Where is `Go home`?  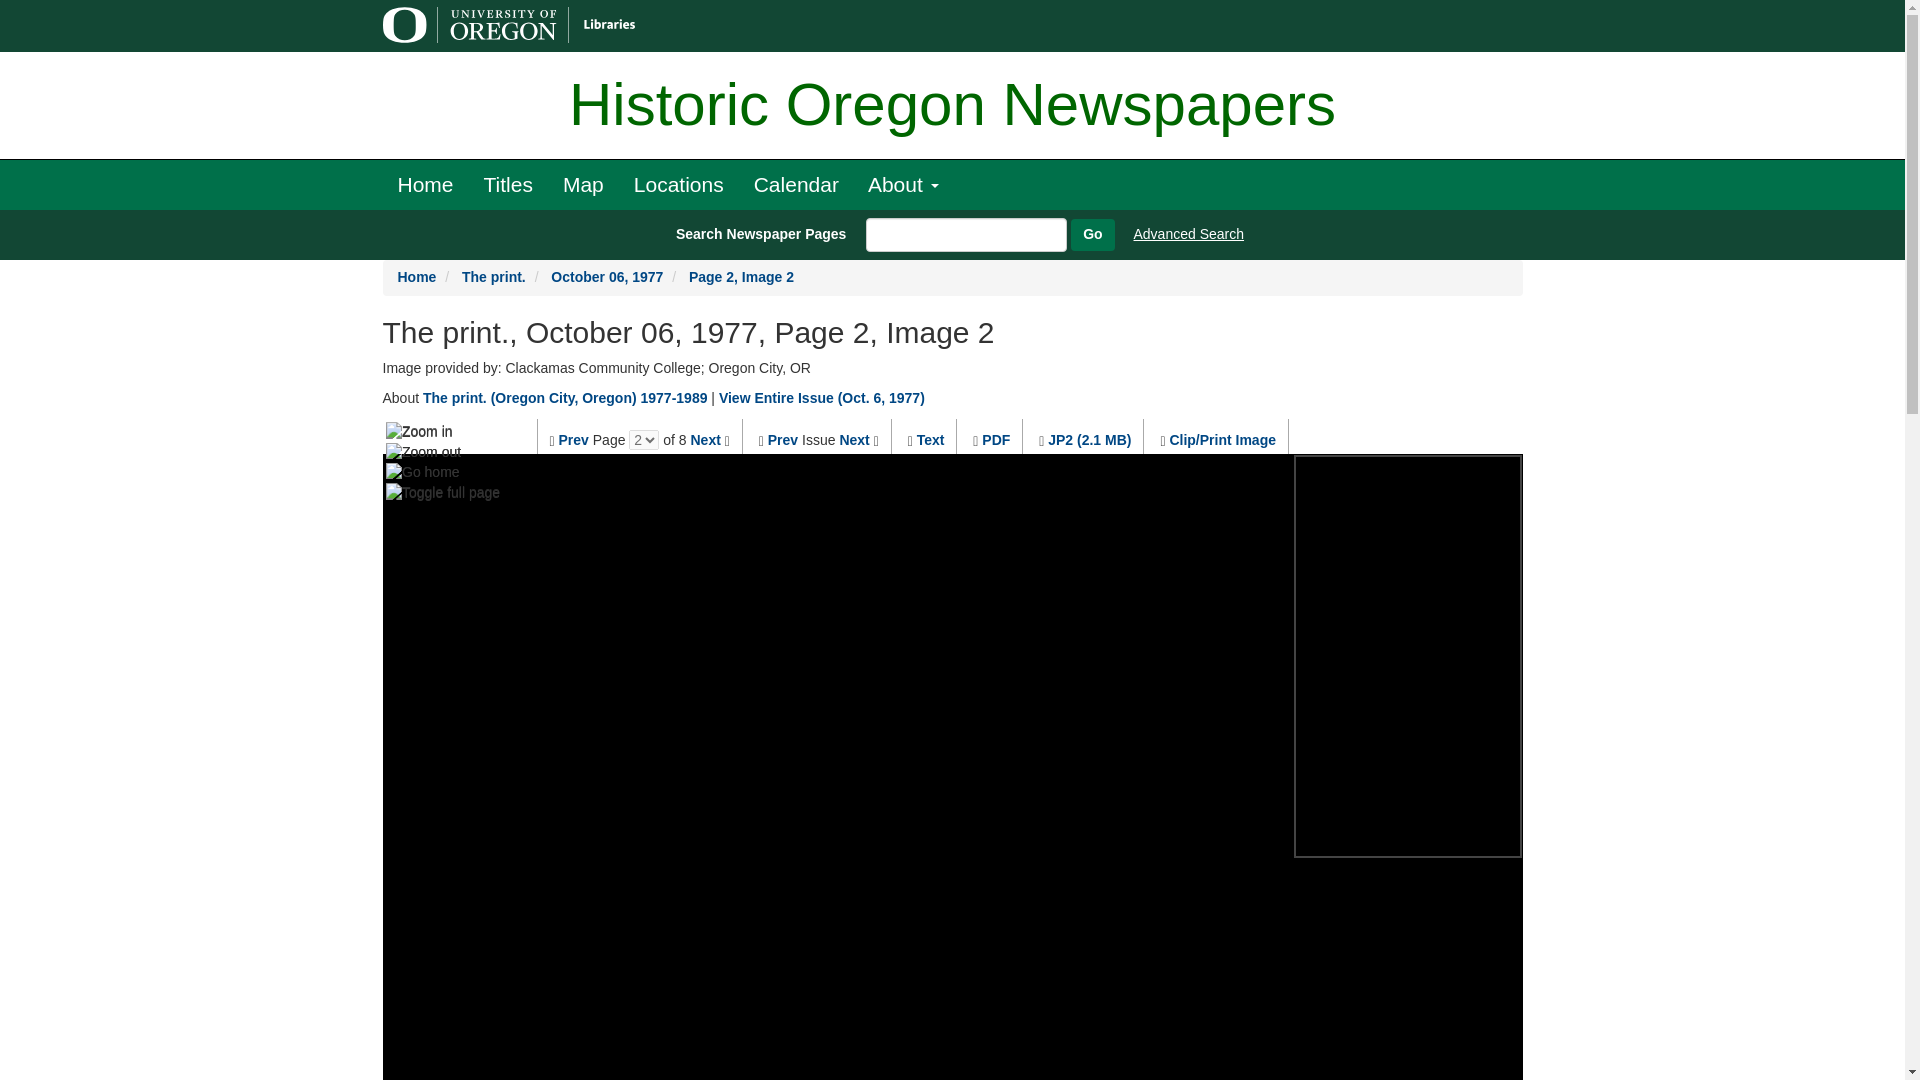 Go home is located at coordinates (422, 472).